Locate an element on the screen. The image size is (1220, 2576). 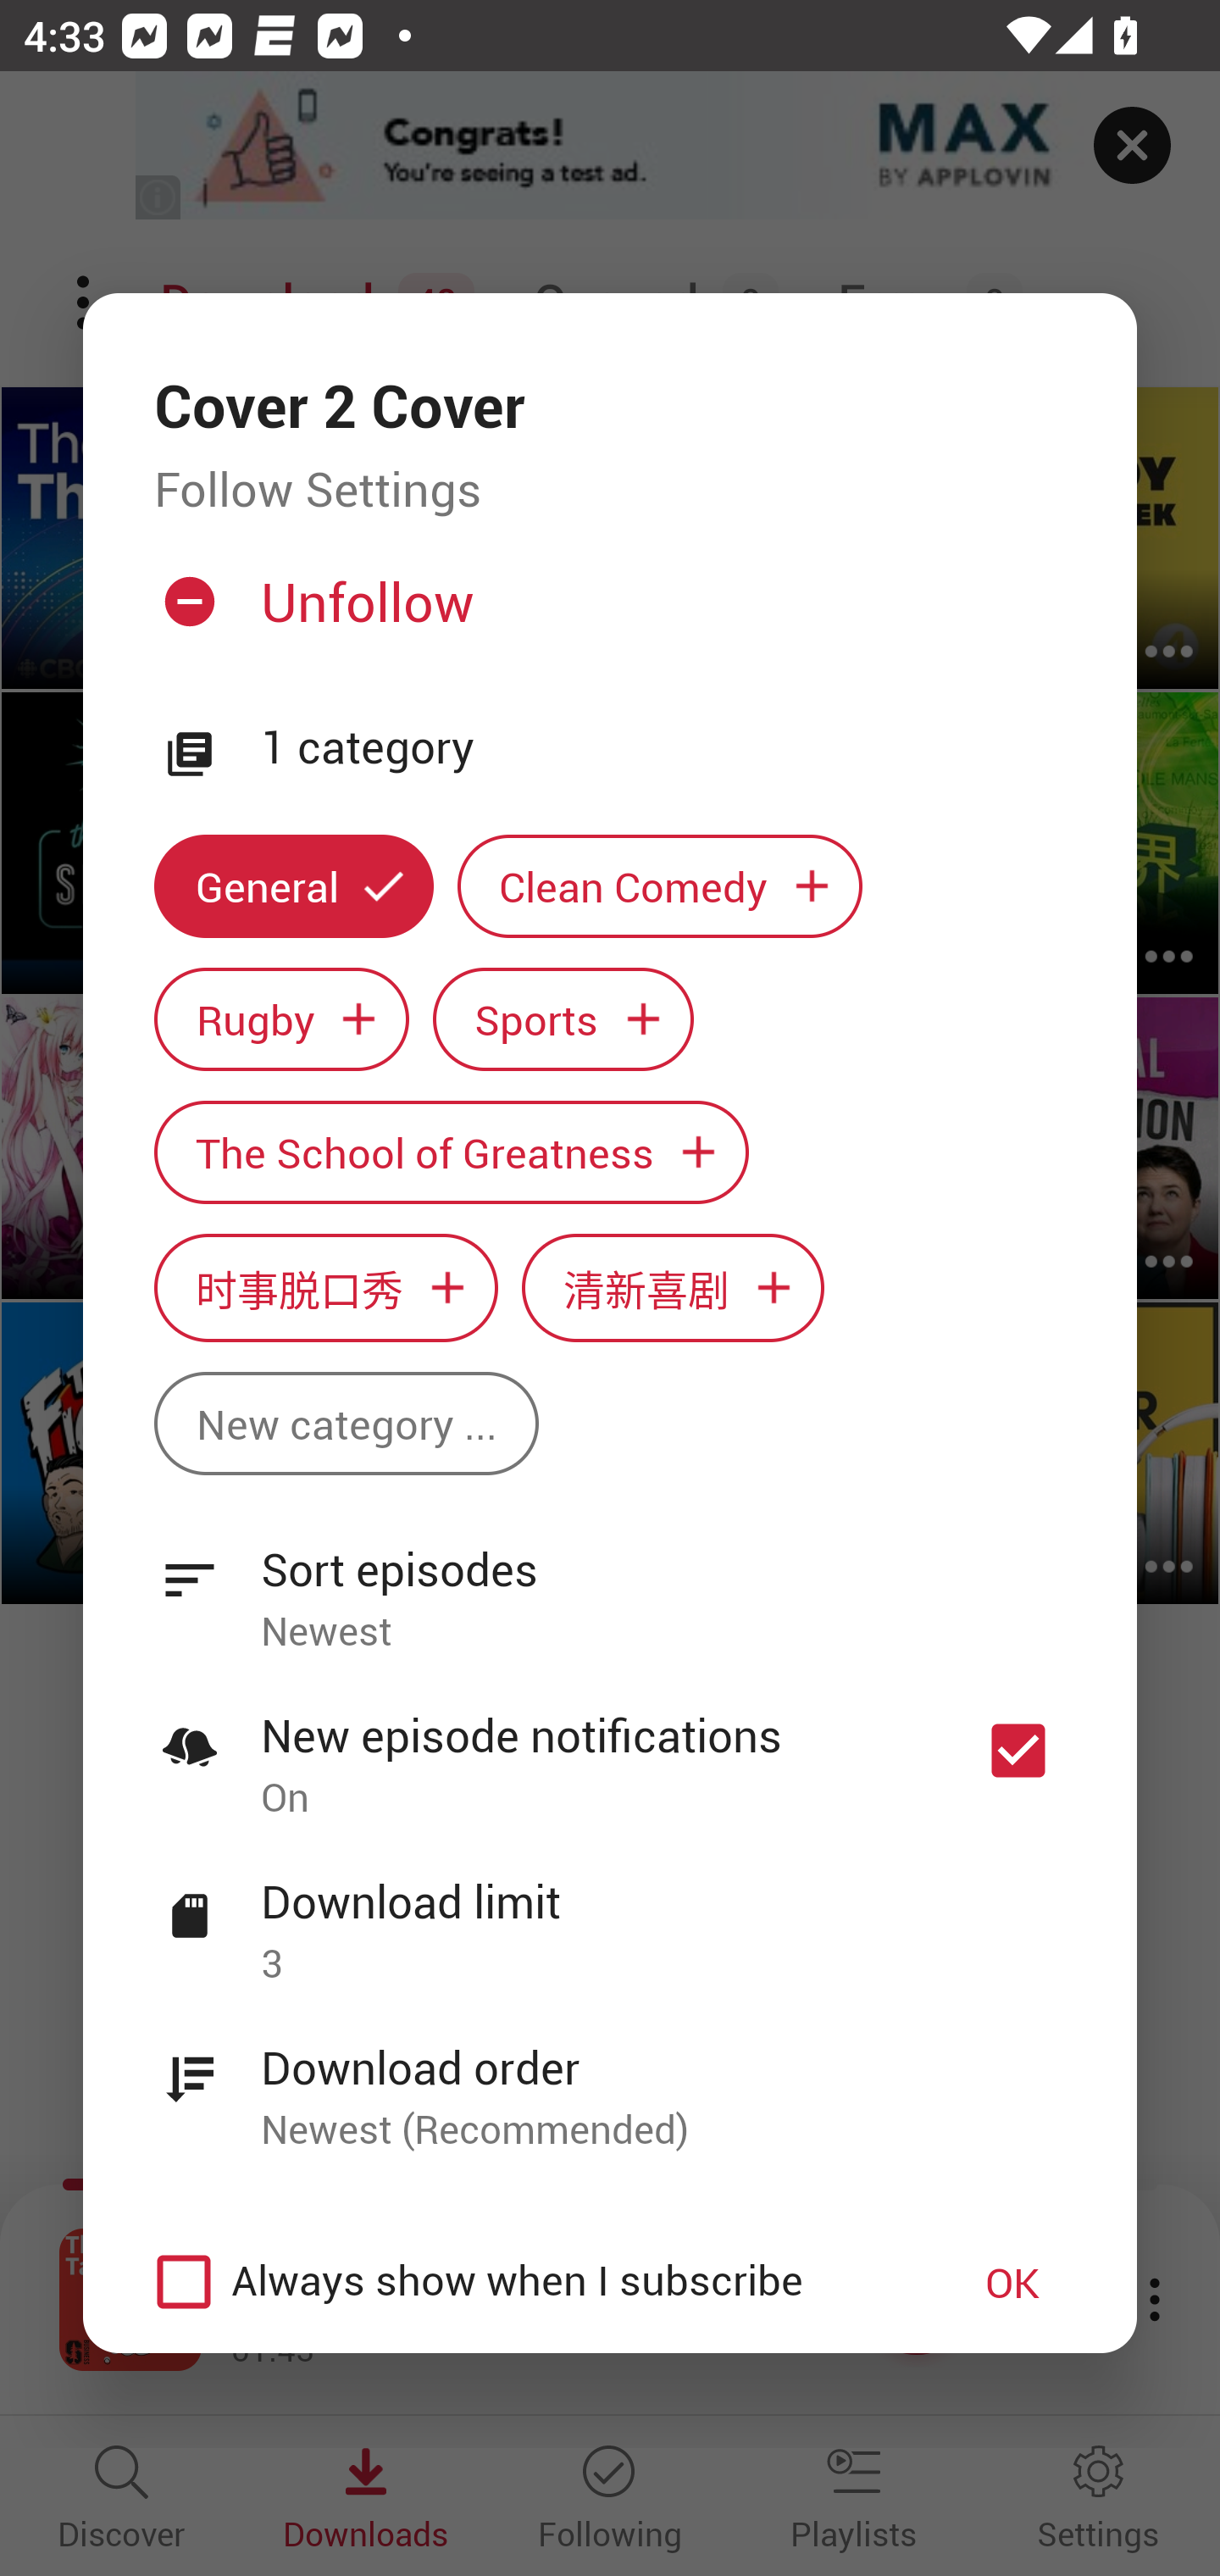
Always show when I subscribe is located at coordinates (527, 2281).